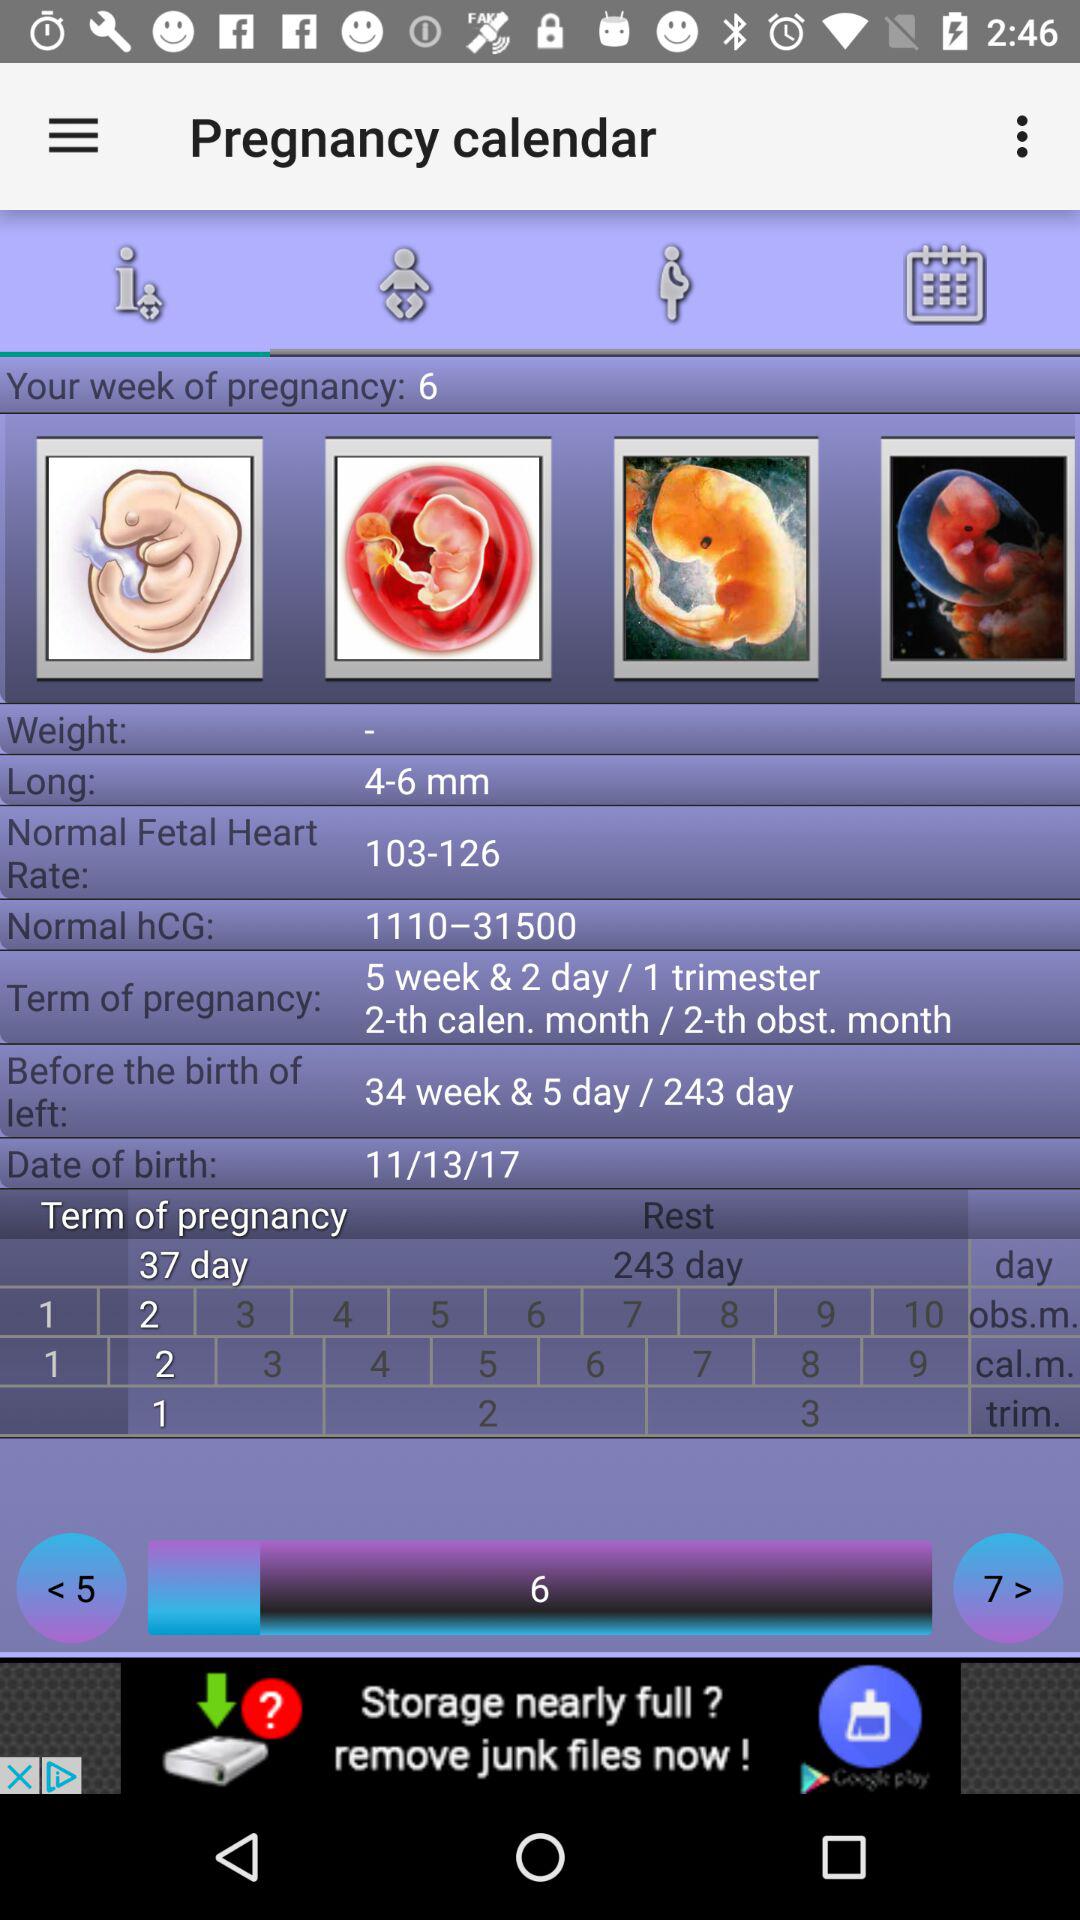  I want to click on pregnancy calendar, so click(964, 558).